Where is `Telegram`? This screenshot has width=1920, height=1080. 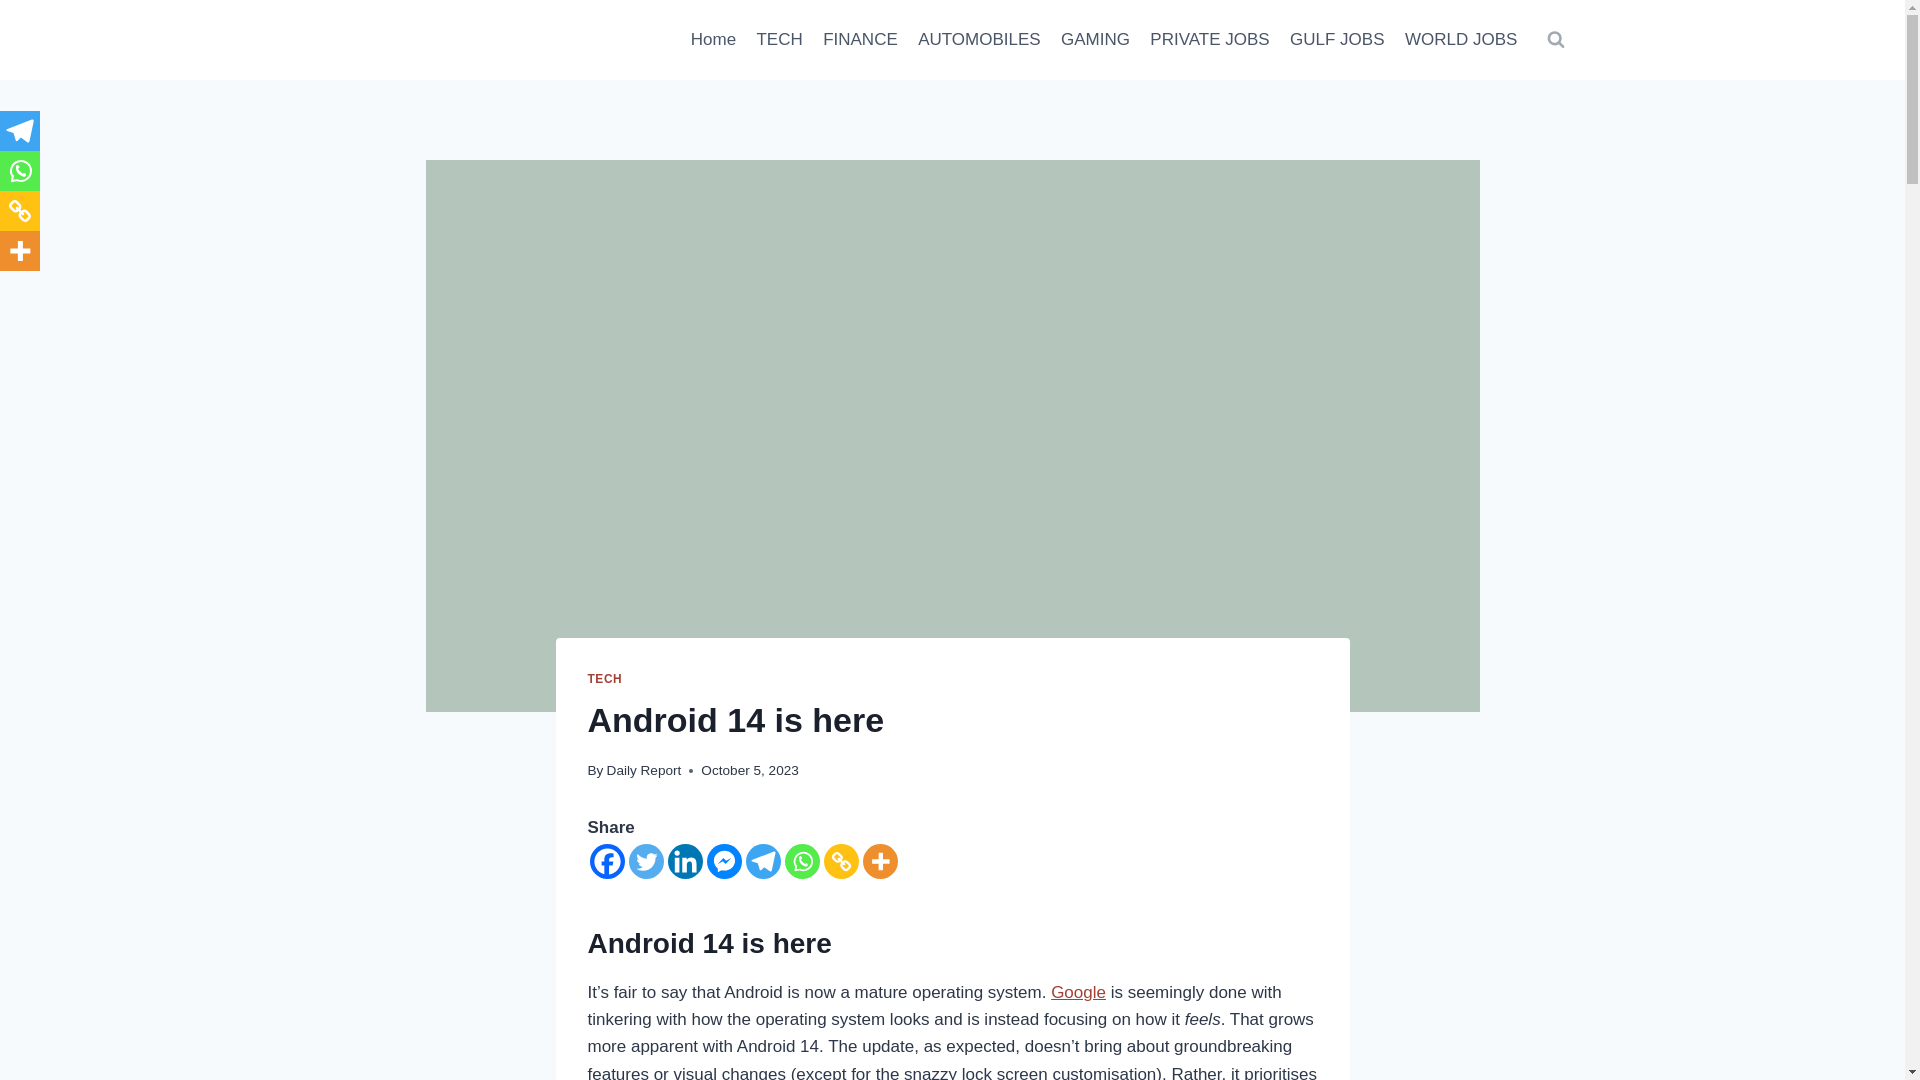 Telegram is located at coordinates (764, 861).